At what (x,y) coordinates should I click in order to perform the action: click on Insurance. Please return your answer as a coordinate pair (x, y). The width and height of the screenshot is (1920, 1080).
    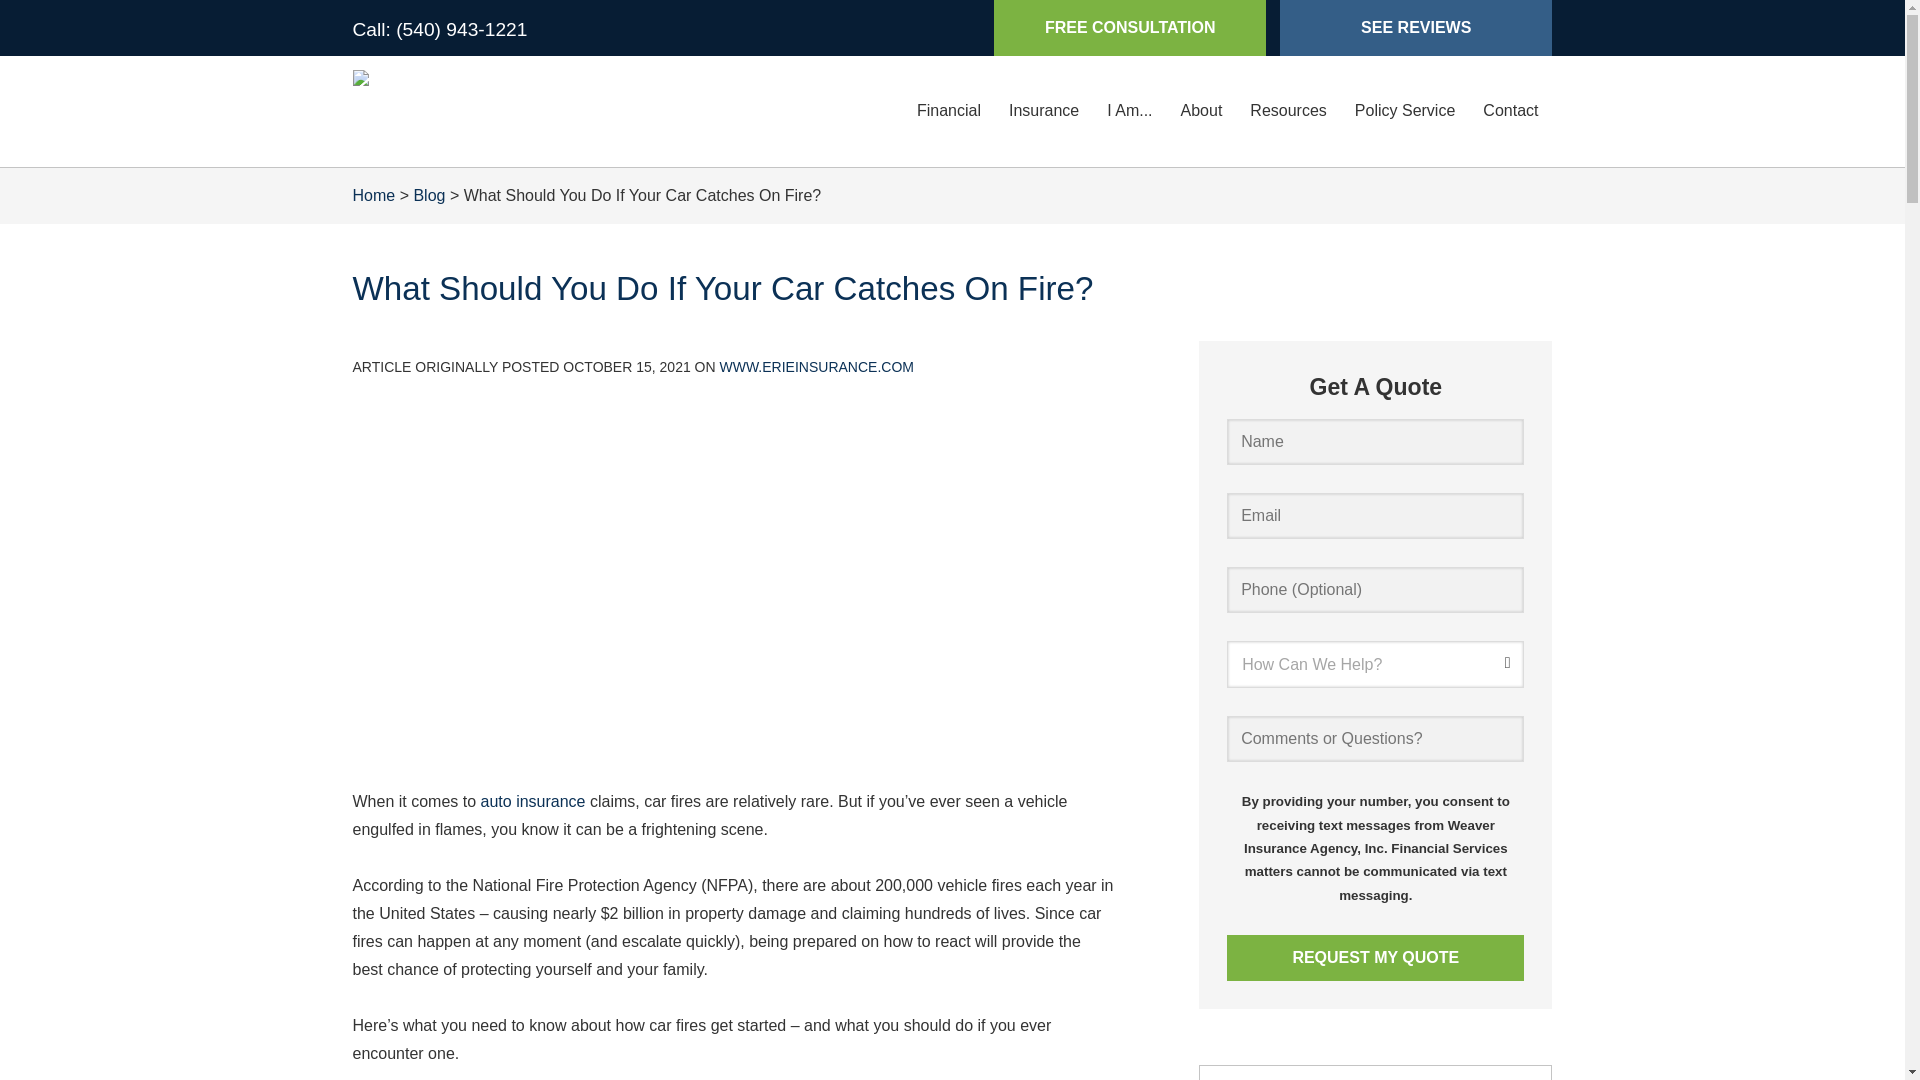
    Looking at the image, I should click on (1043, 111).